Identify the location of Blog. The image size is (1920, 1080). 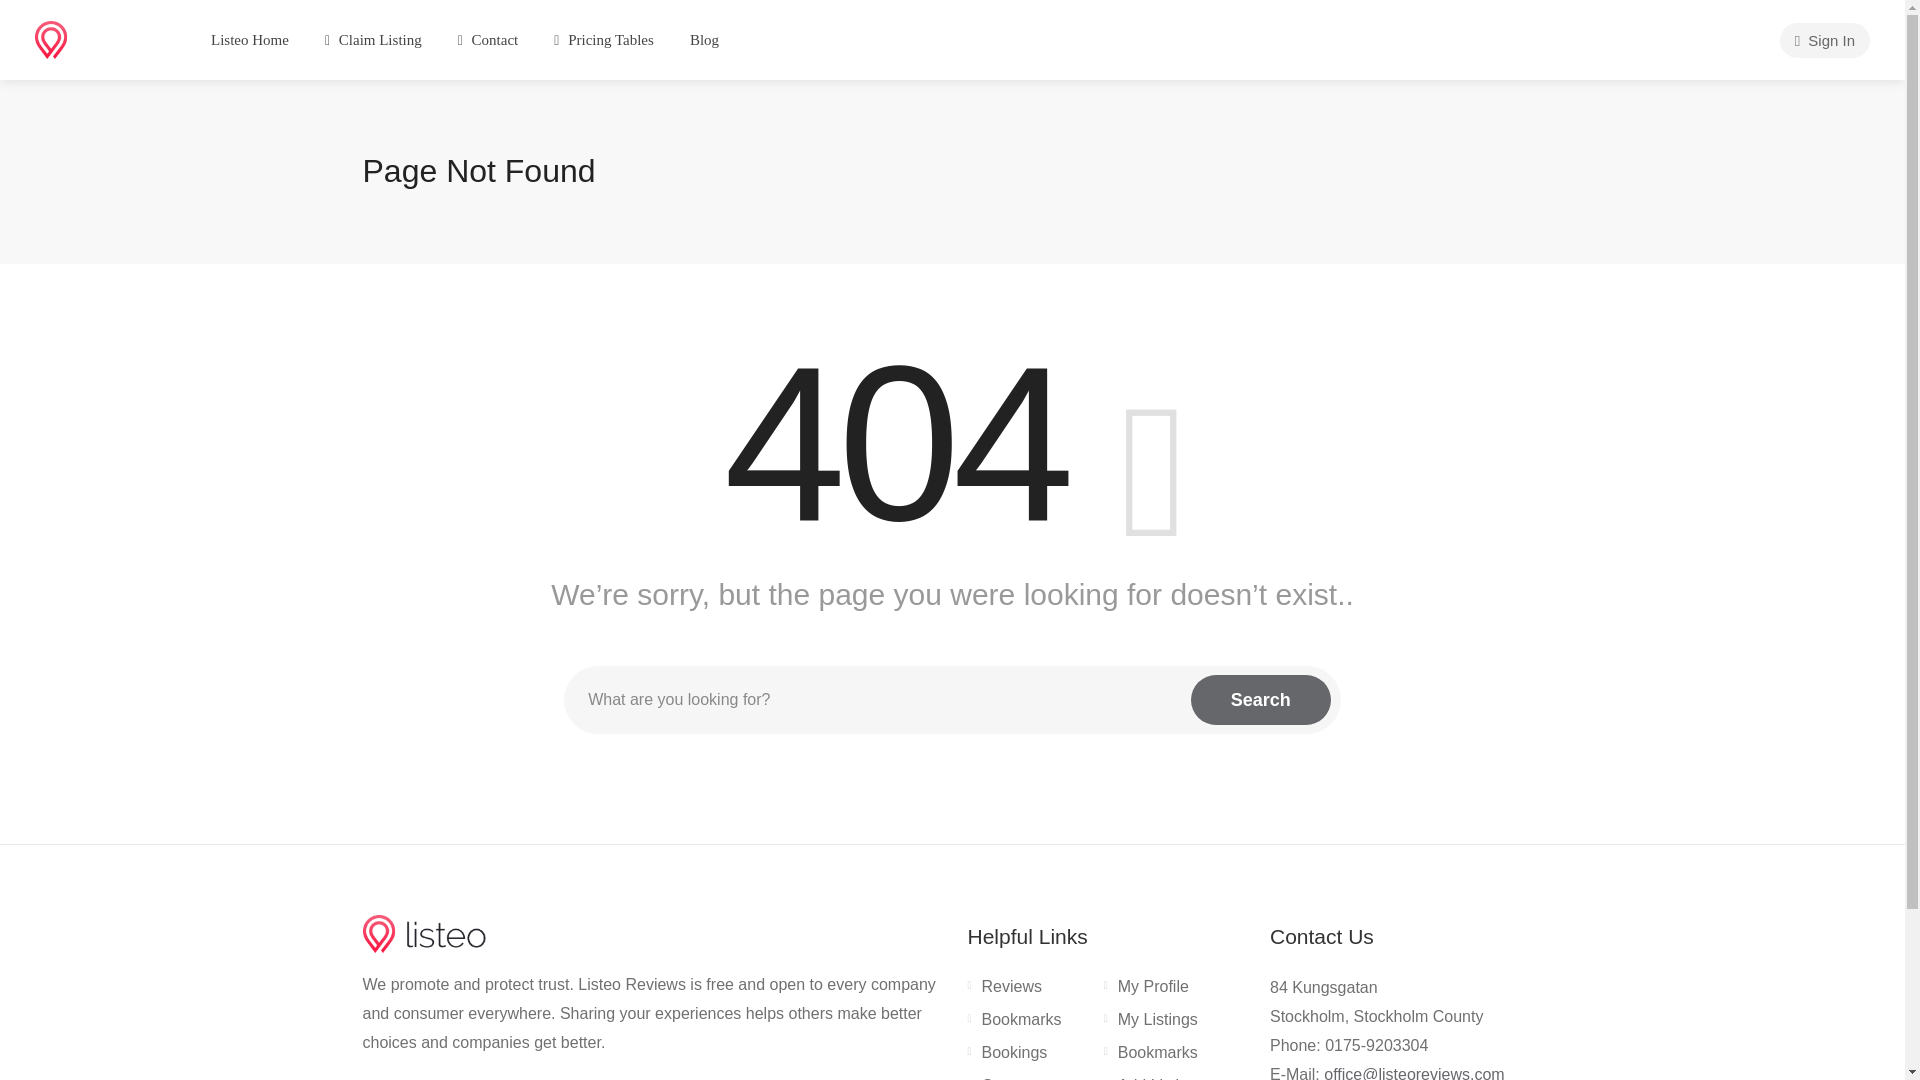
(704, 40).